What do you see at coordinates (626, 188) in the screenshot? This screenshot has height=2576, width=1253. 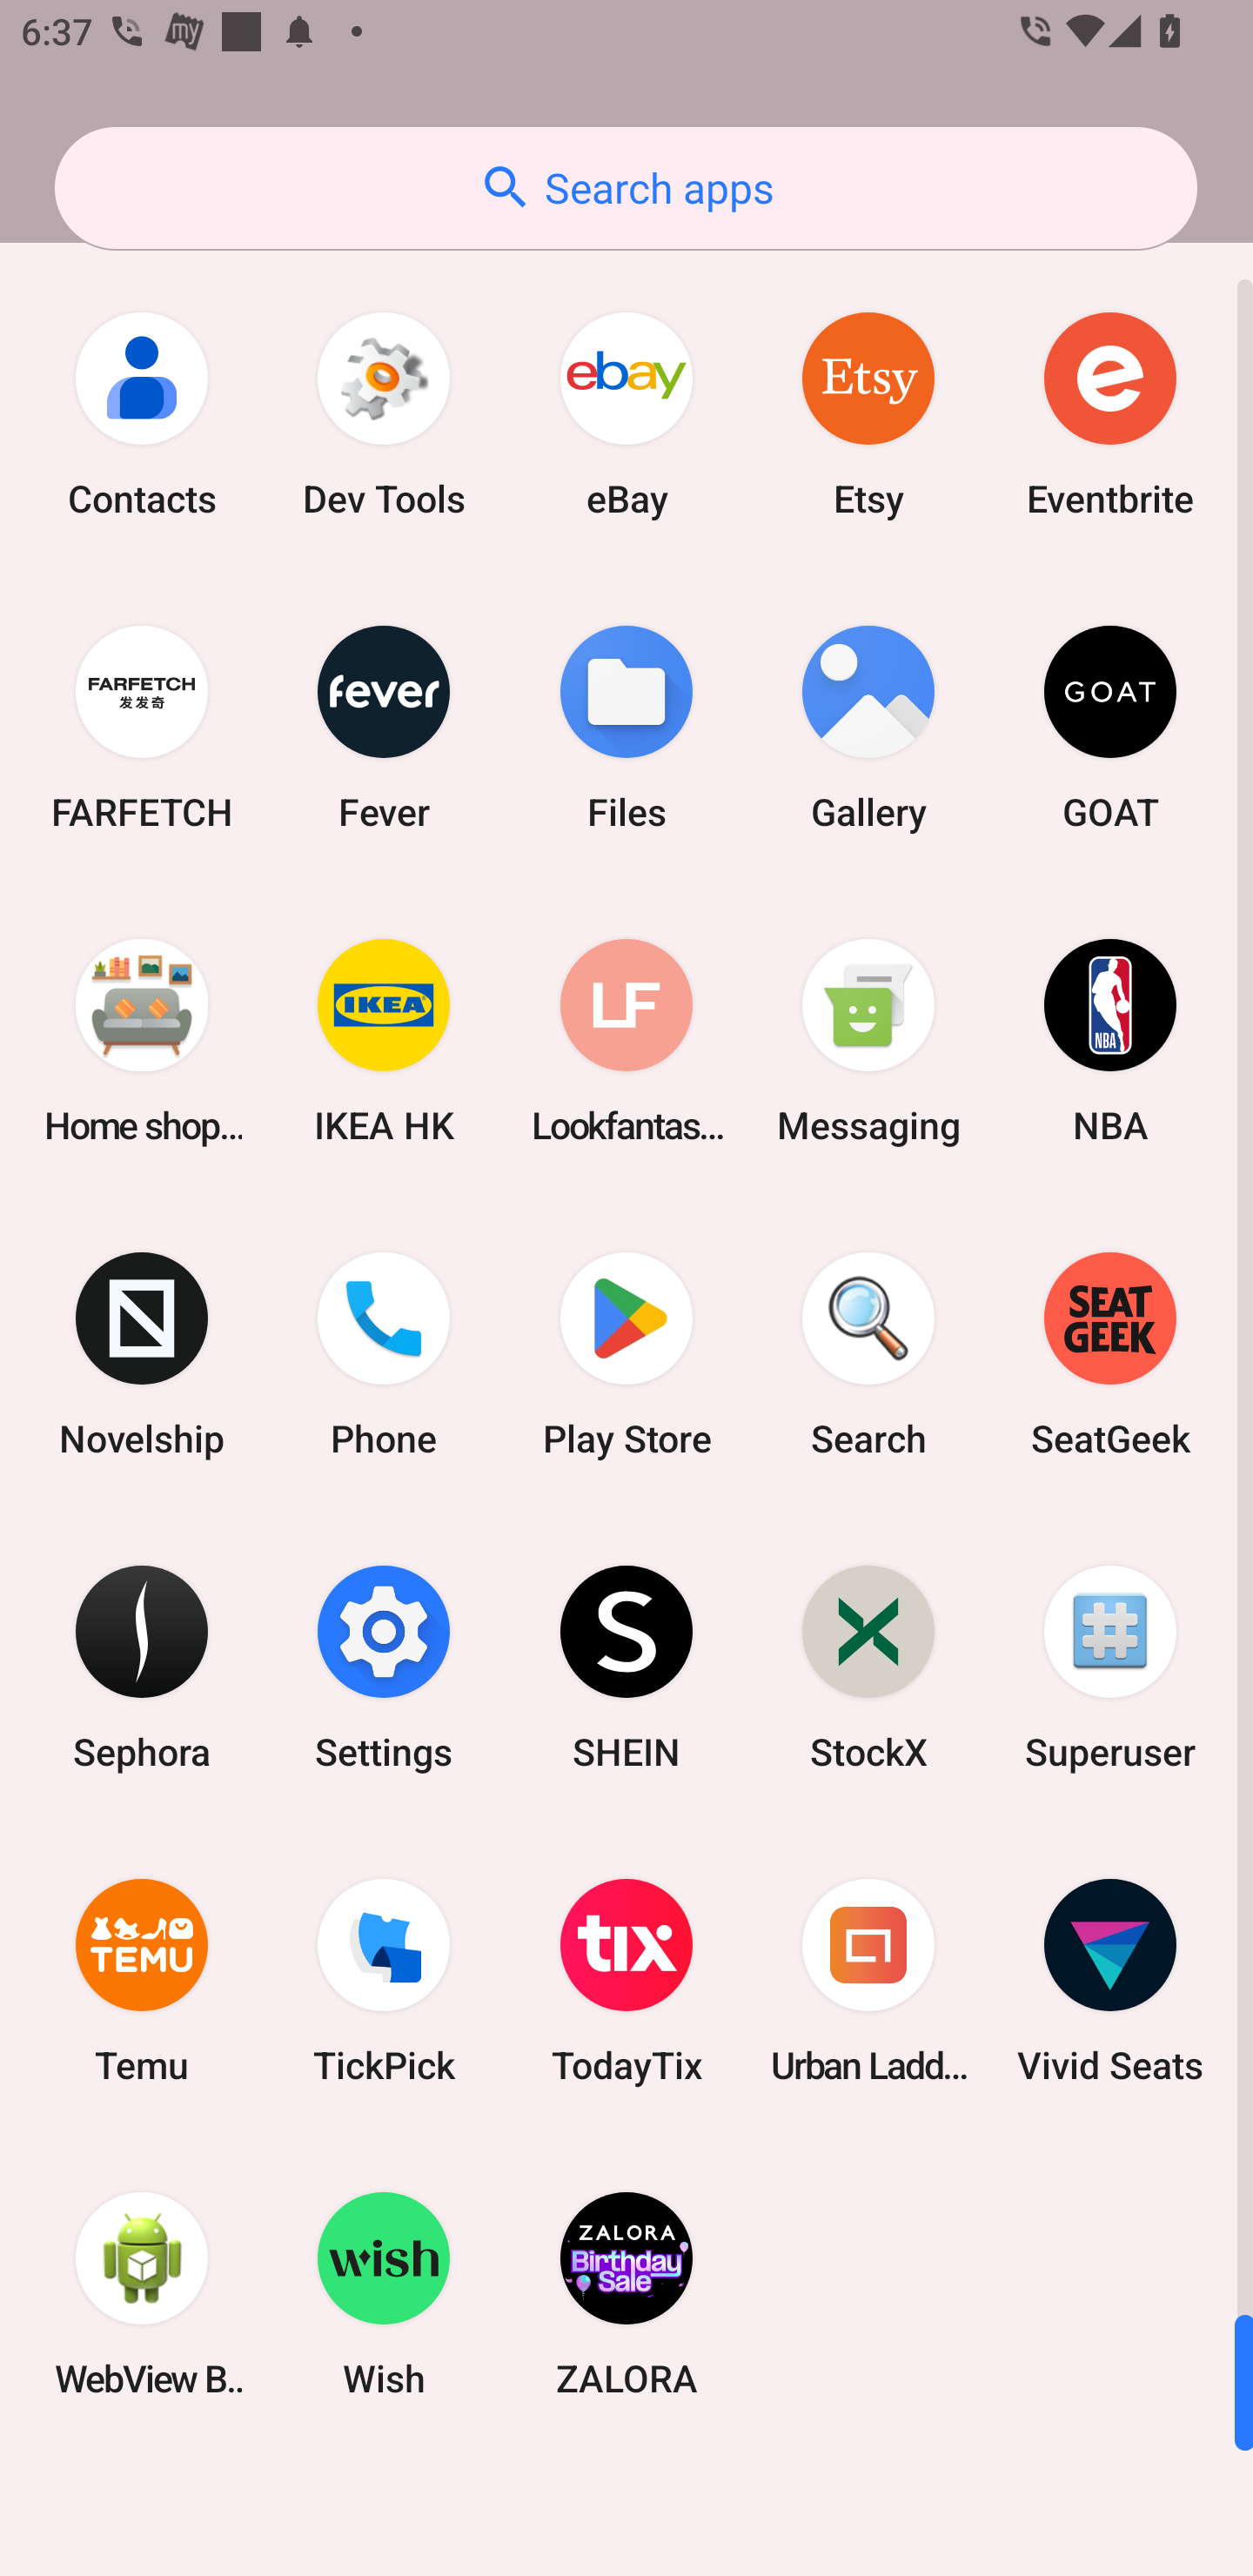 I see `  Search apps` at bounding box center [626, 188].